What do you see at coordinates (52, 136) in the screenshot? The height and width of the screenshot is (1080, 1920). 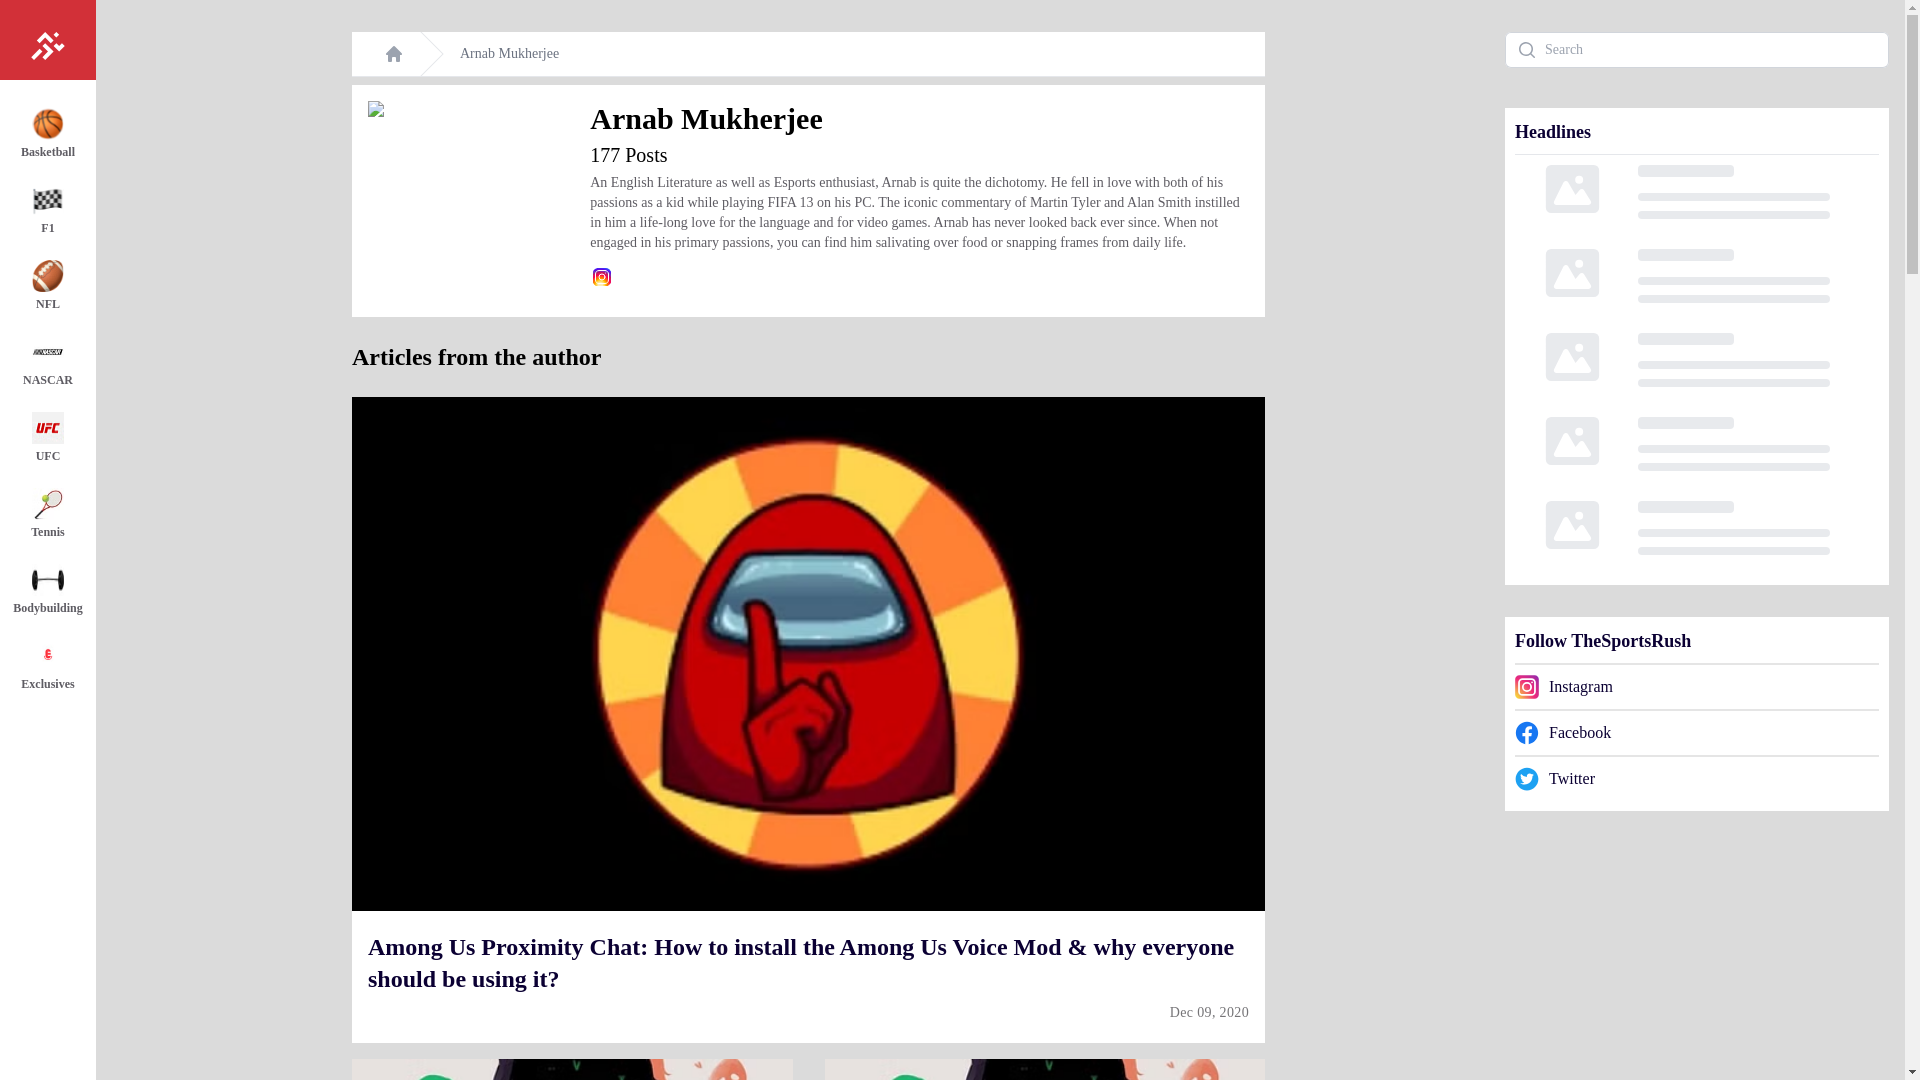 I see `Basketball` at bounding box center [52, 136].